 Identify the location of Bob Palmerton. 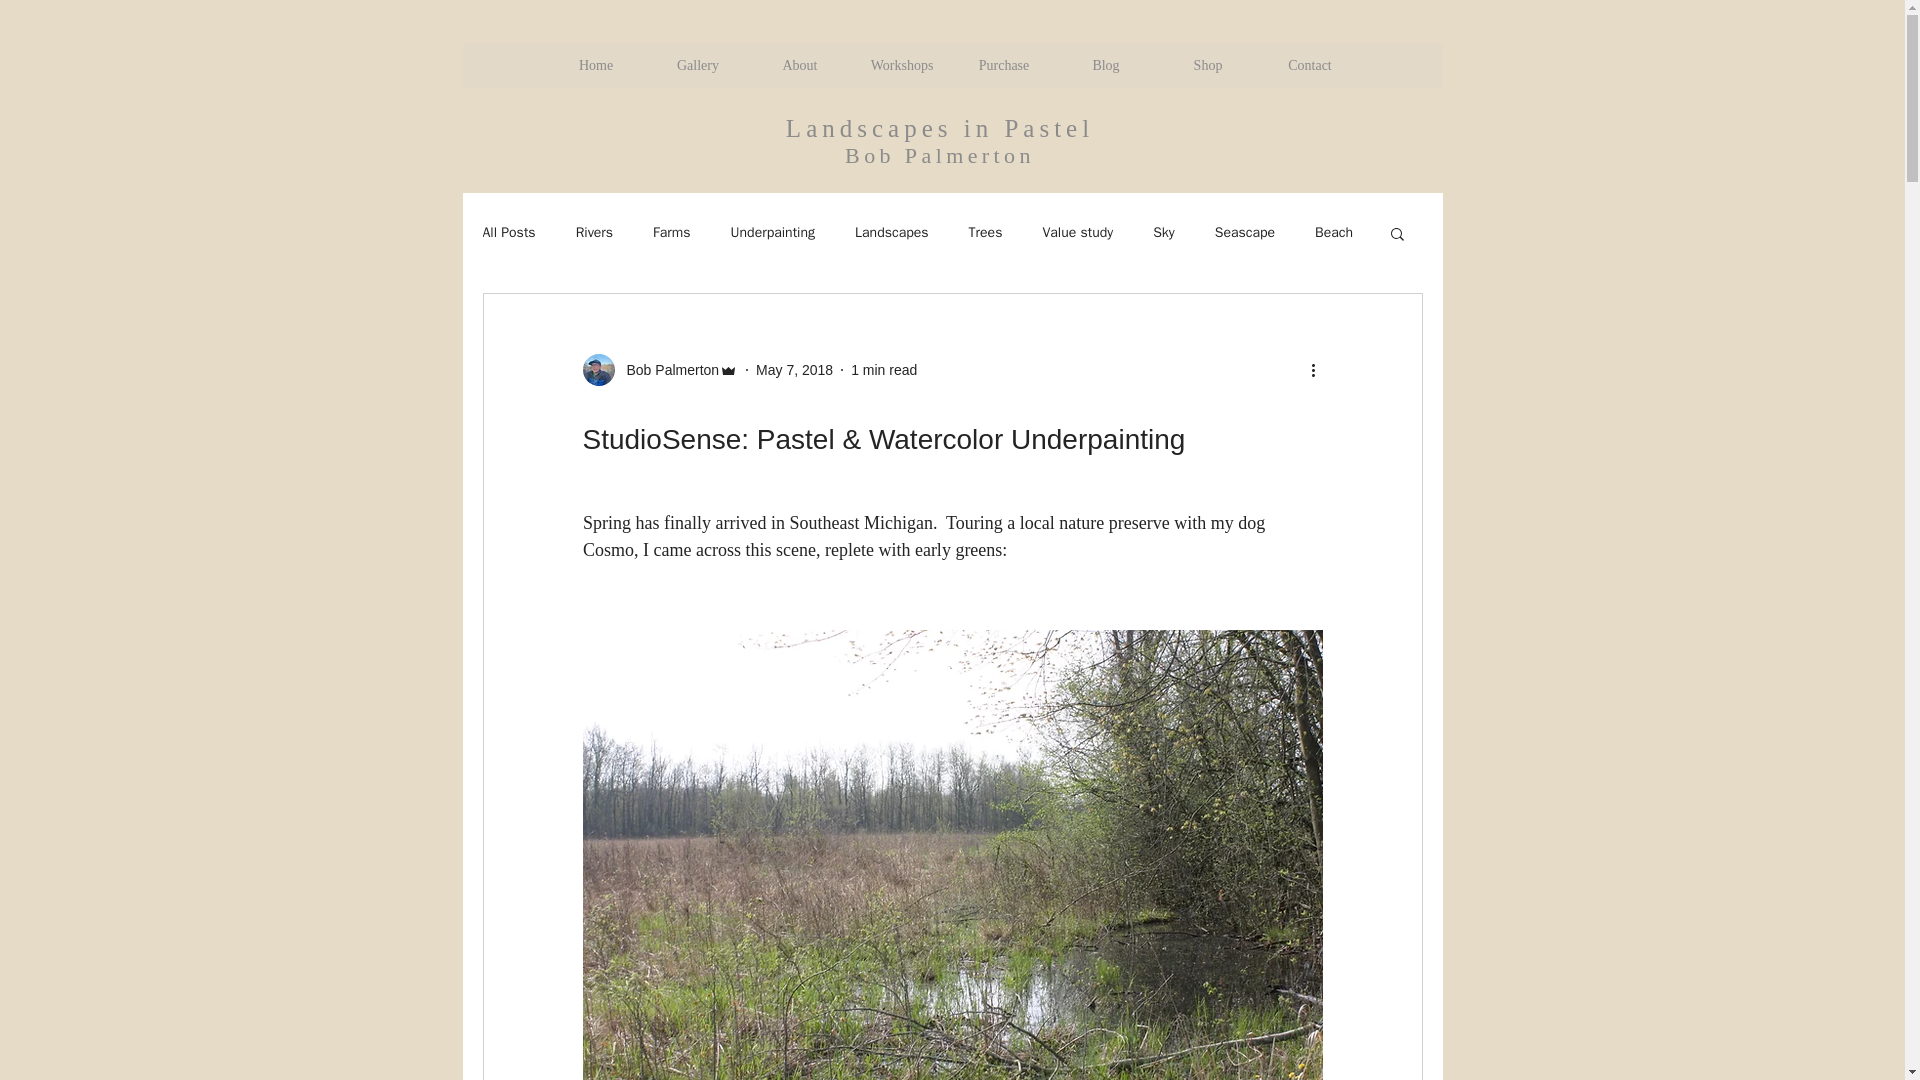
(666, 370).